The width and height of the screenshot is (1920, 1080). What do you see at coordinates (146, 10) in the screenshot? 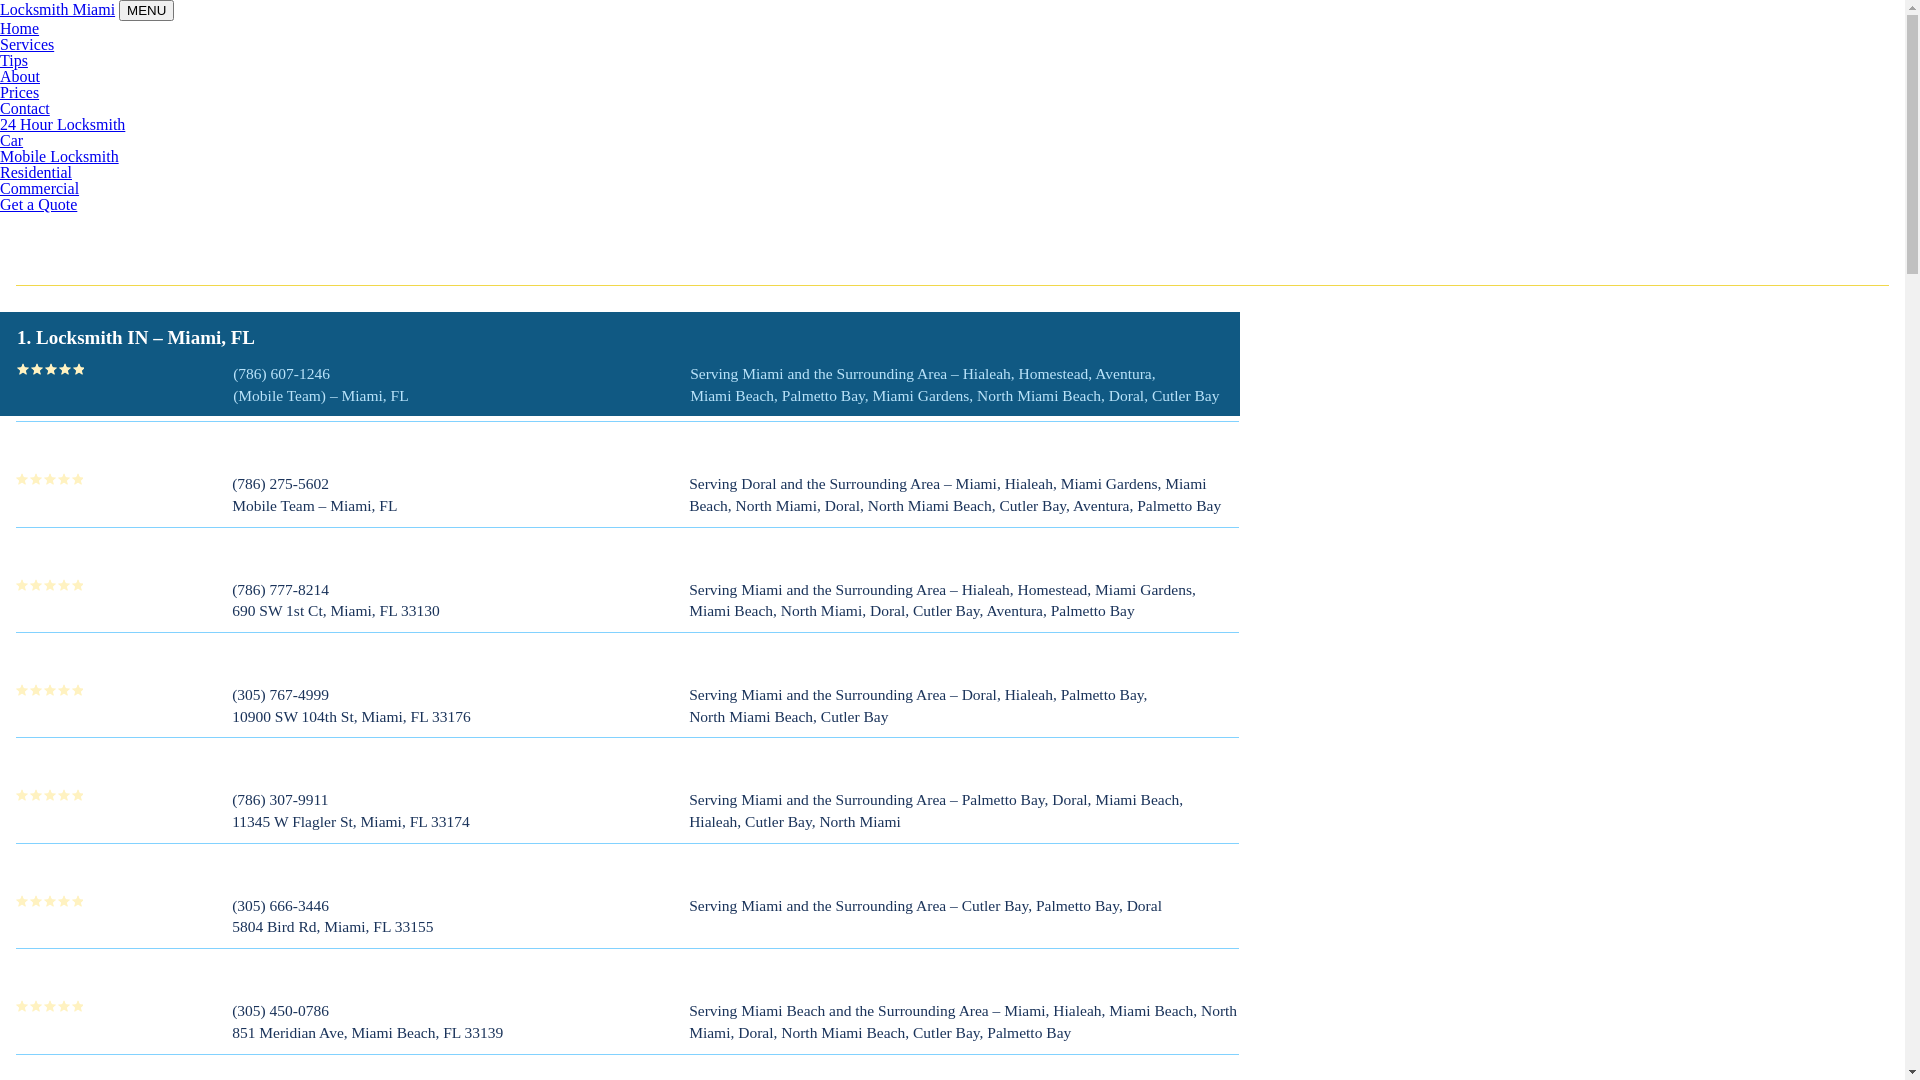
I see `MENU` at bounding box center [146, 10].